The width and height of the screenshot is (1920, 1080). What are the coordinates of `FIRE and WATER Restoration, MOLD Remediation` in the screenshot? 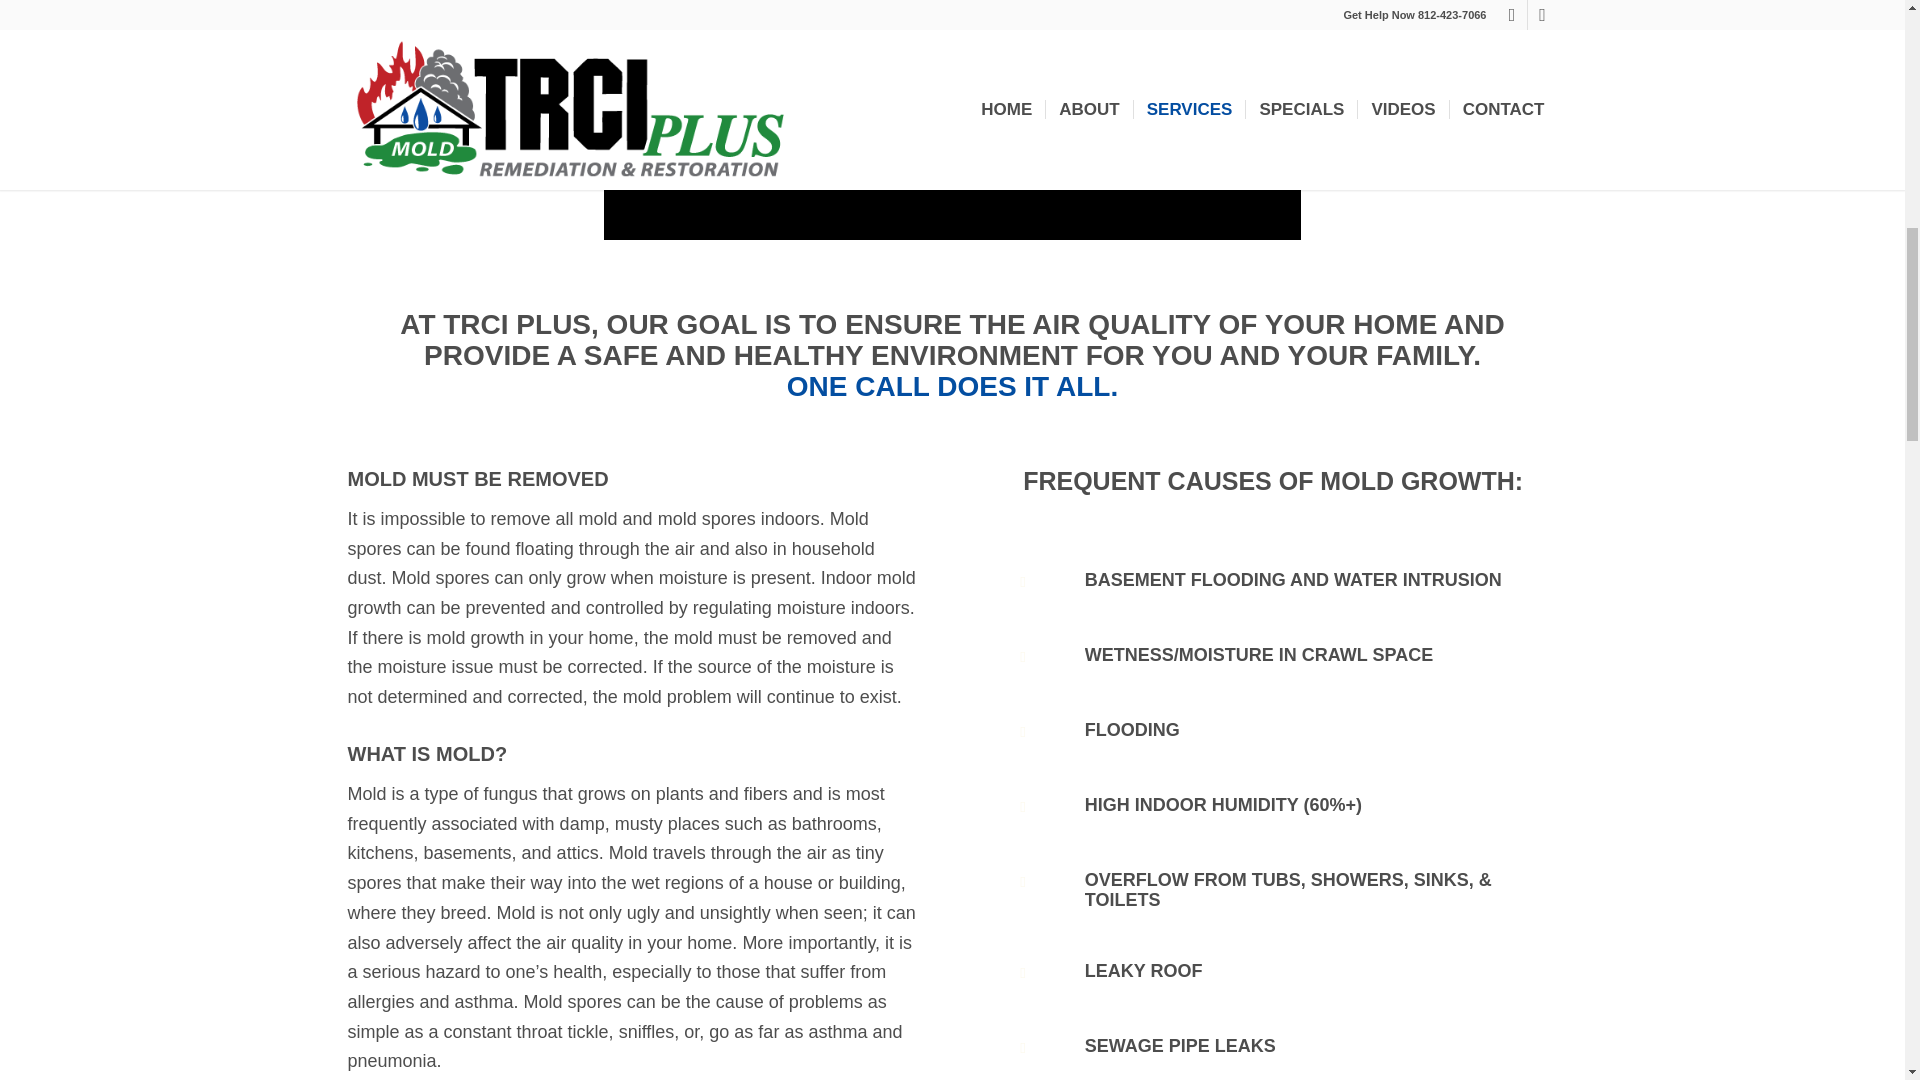 It's located at (952, 120).